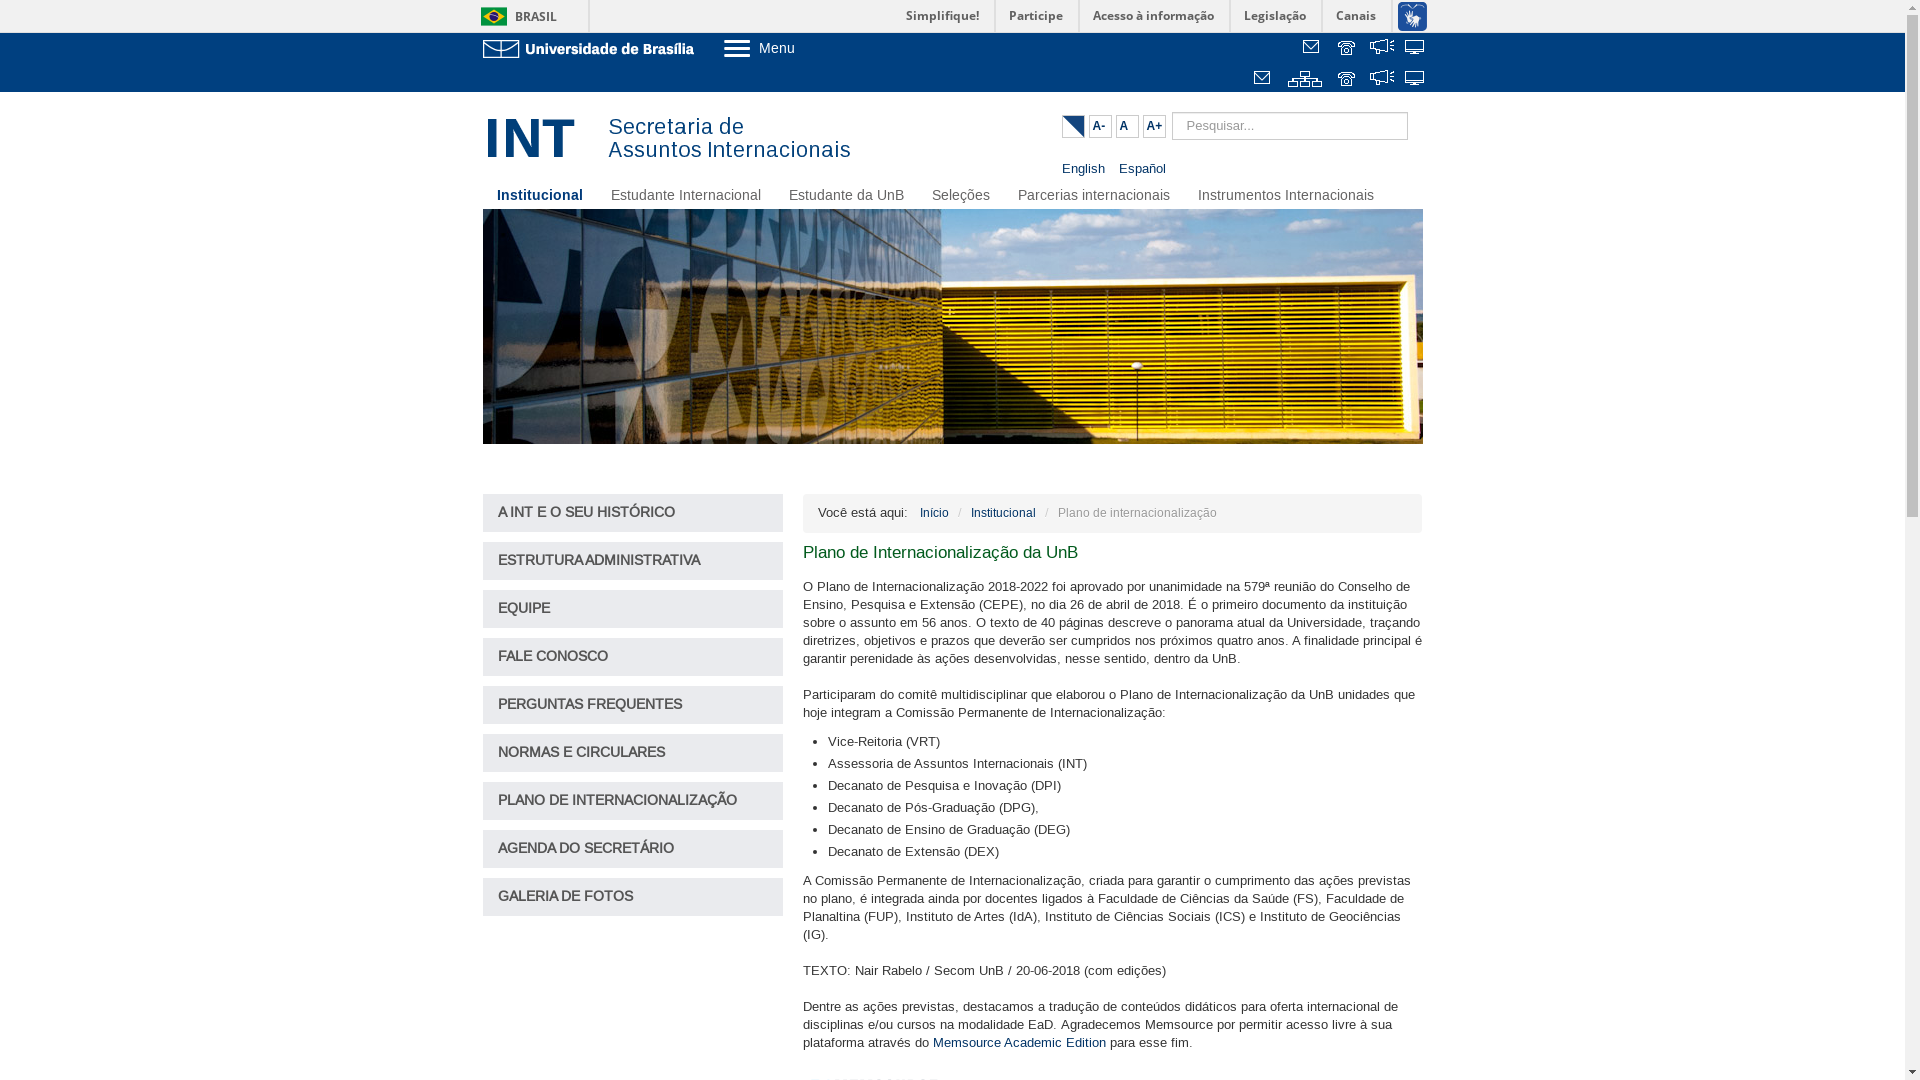  Describe the element at coordinates (539, 196) in the screenshot. I see `Institucional` at that location.